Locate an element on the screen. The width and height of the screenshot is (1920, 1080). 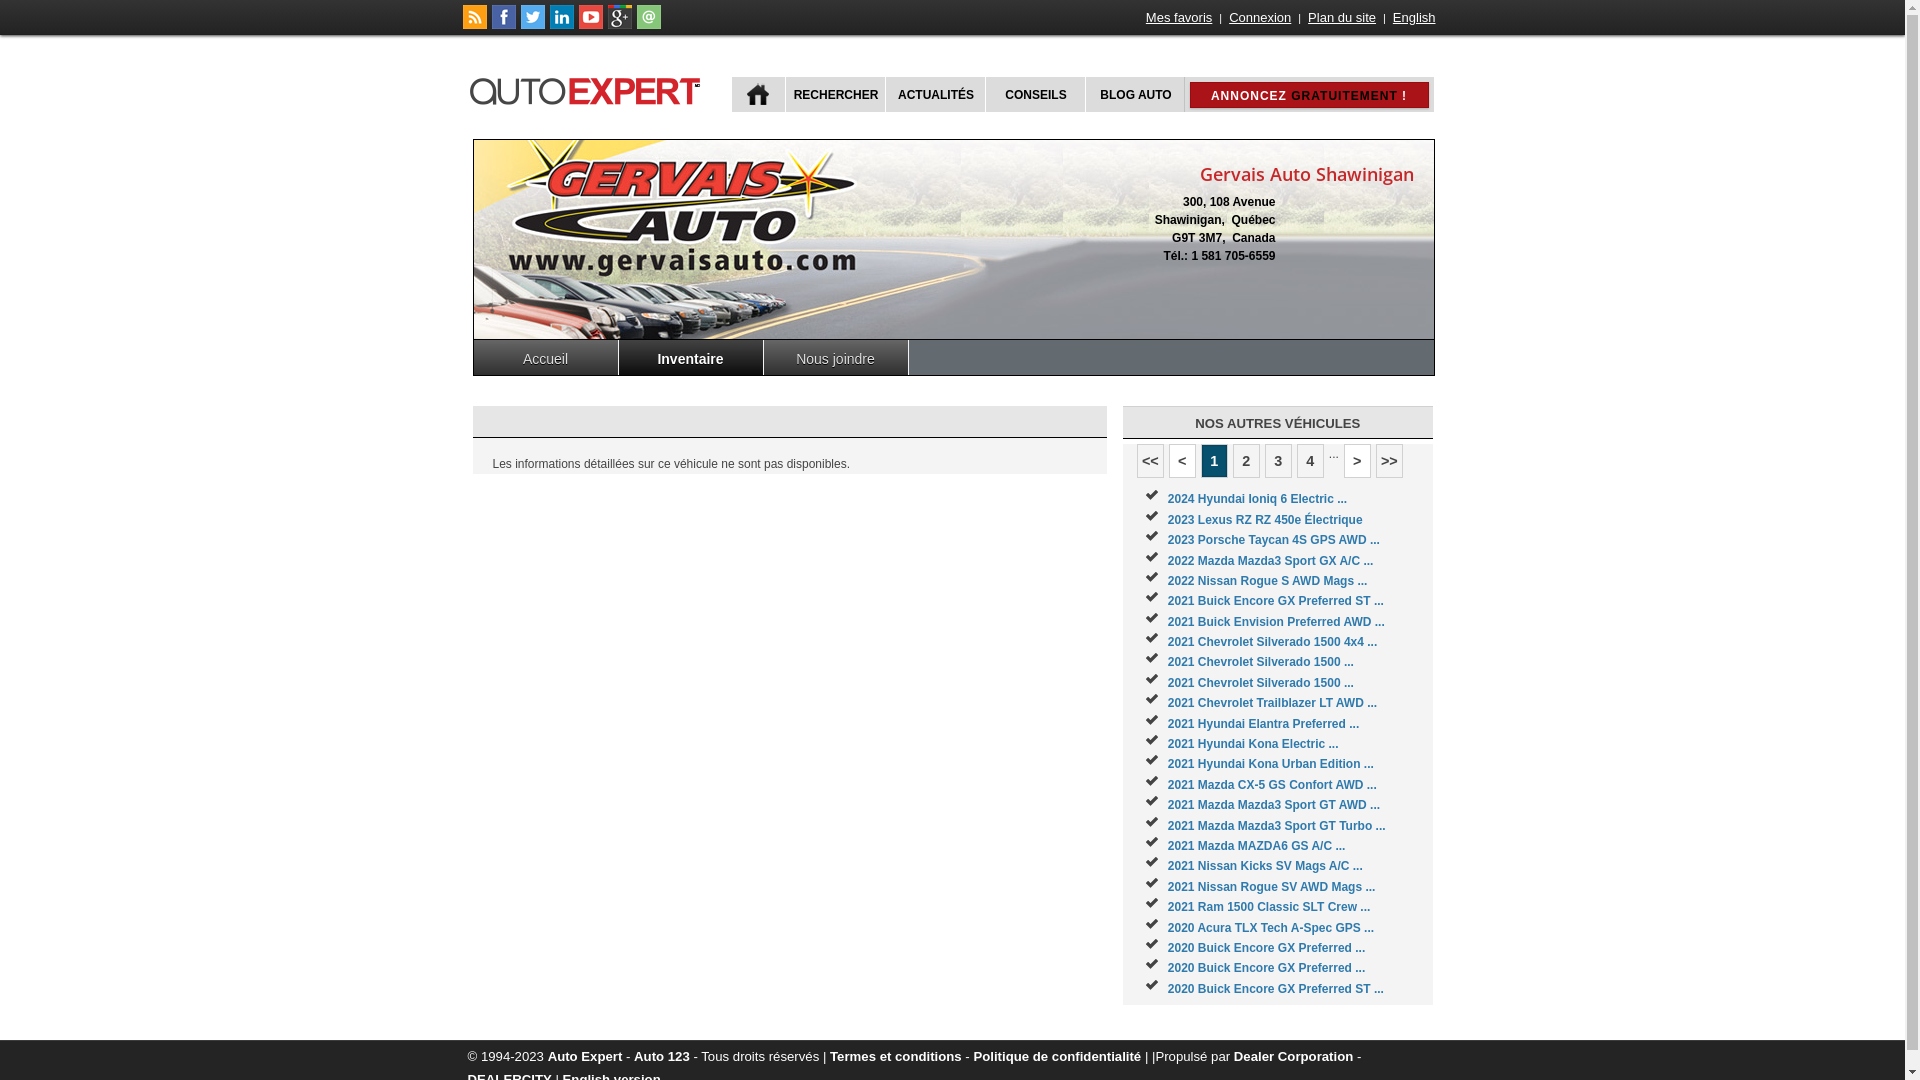
2021 Chevrolet Silverado 1500 ... is located at coordinates (1261, 662).